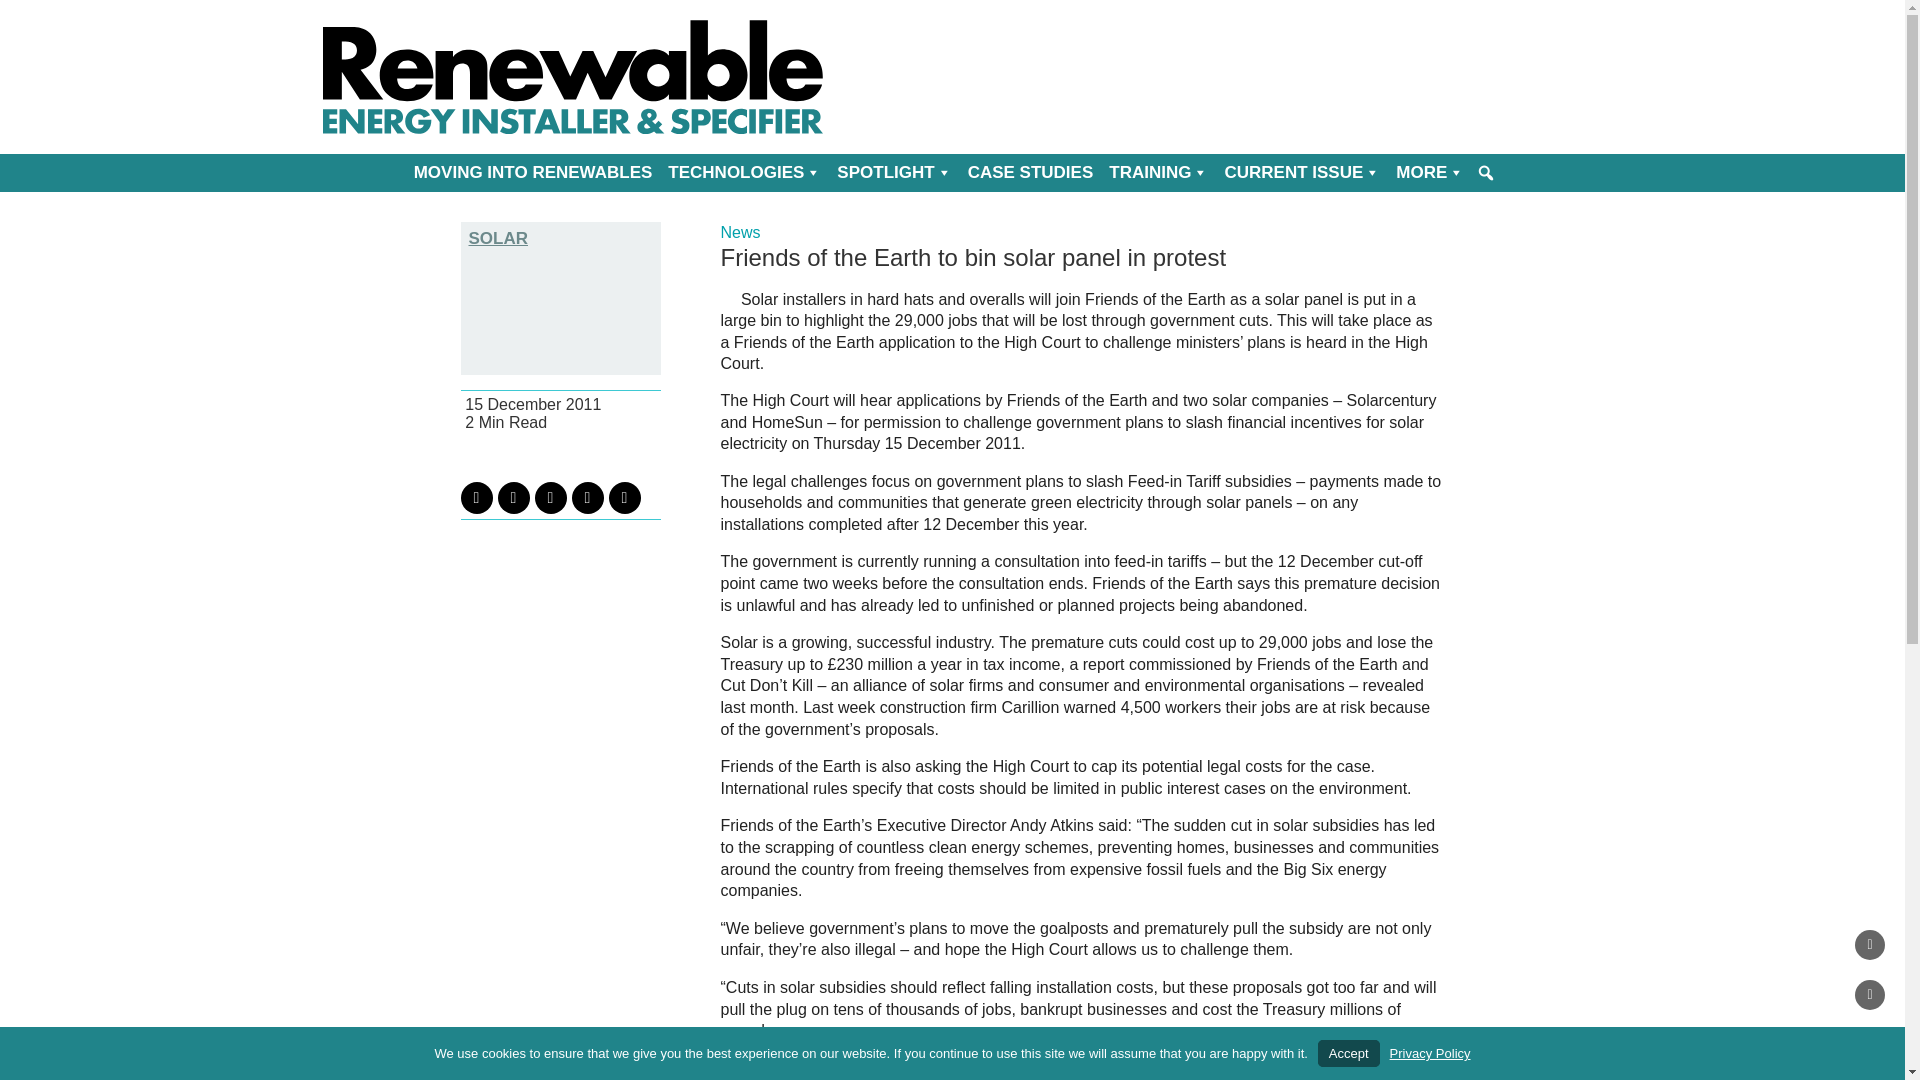 The width and height of the screenshot is (1920, 1080). Describe the element at coordinates (532, 173) in the screenshot. I see `MOVING INTO RENEWABLES` at that location.